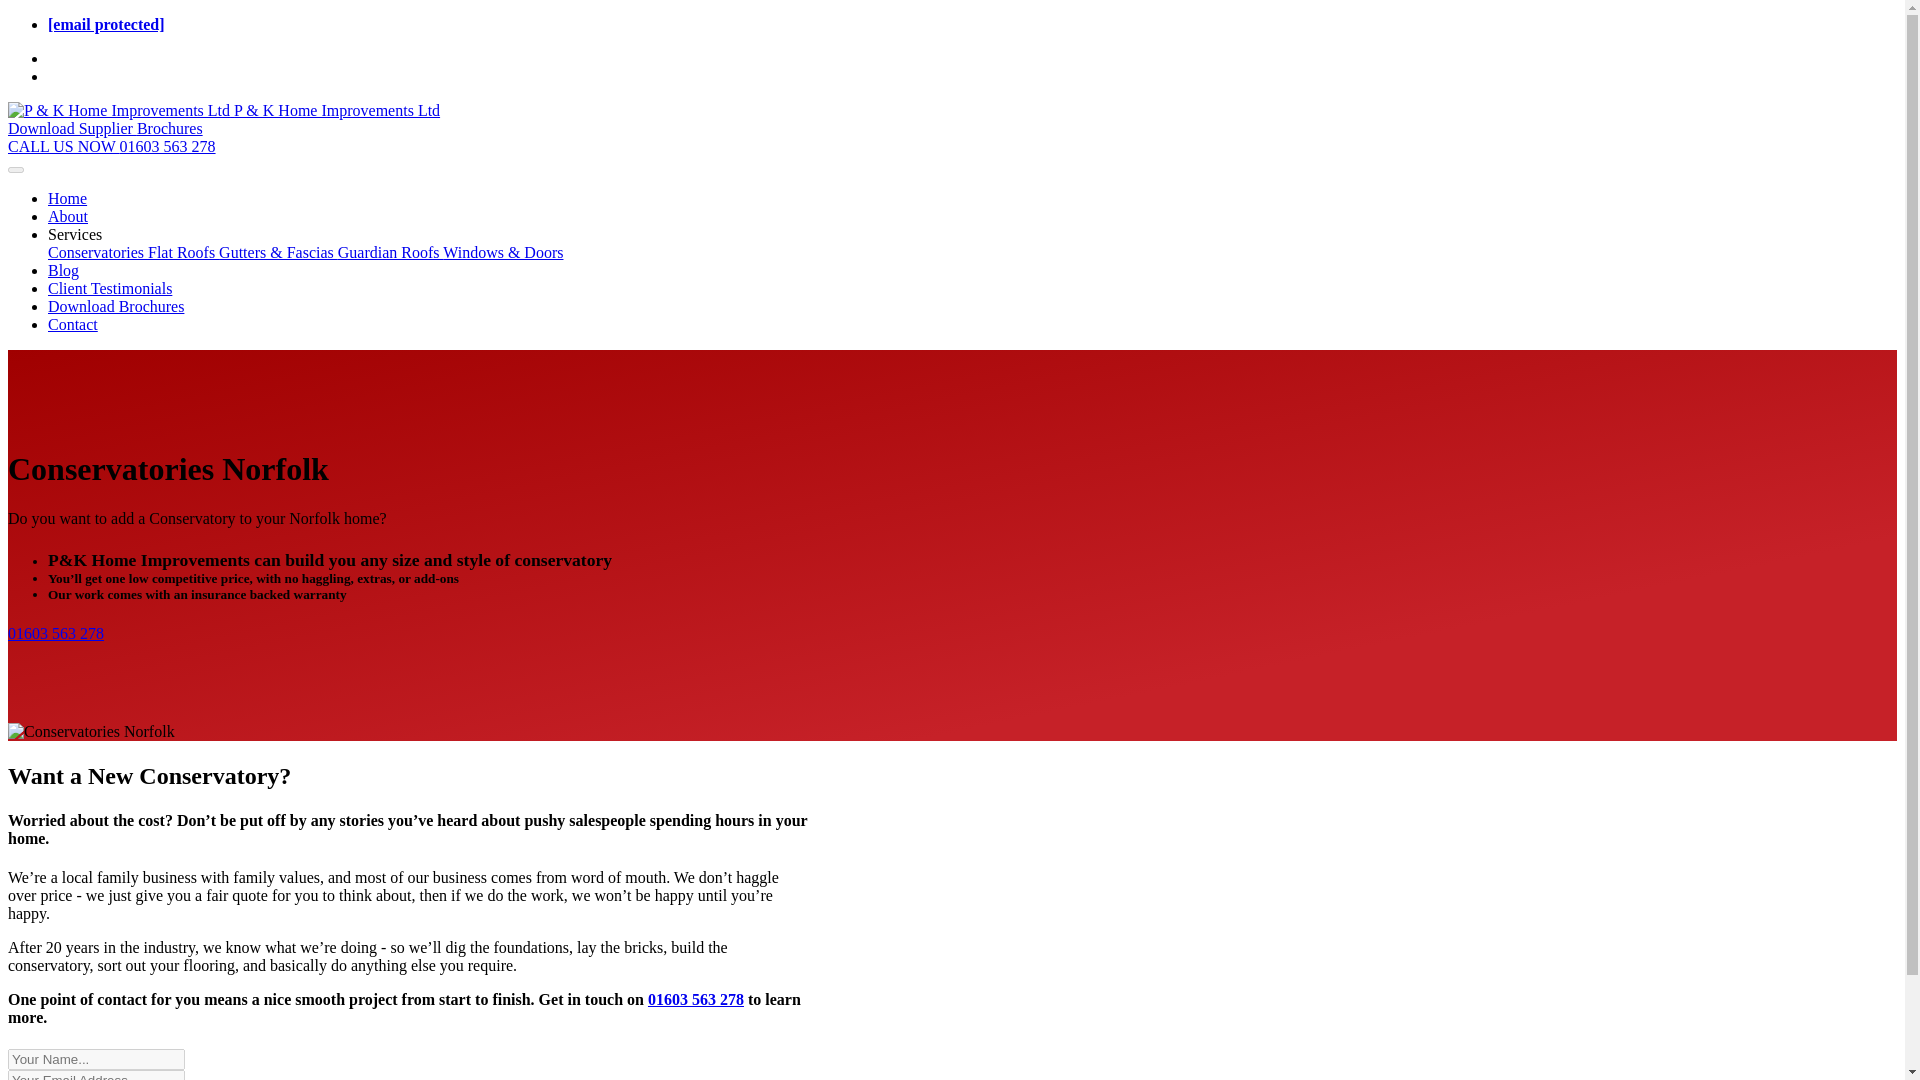  Describe the element at coordinates (110, 288) in the screenshot. I see `Link to Client Testimonials` at that location.